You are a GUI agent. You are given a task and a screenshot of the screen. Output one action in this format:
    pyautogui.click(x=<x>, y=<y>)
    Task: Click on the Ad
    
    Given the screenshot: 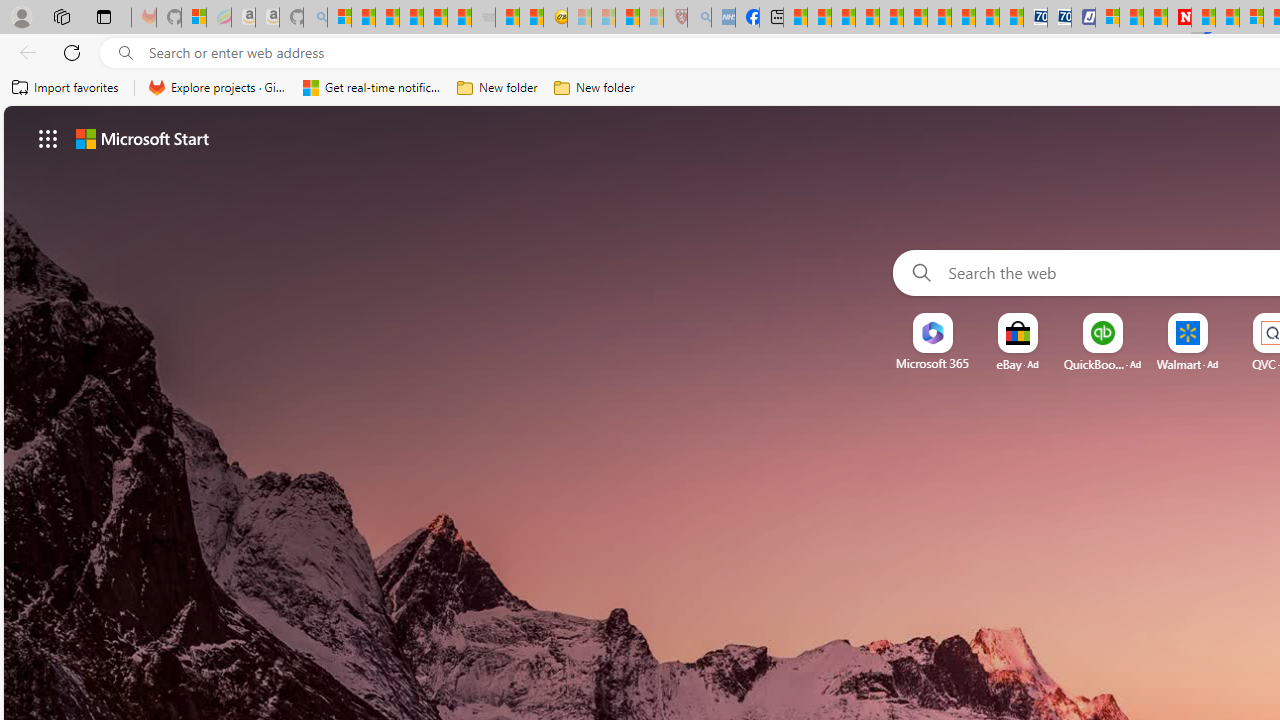 What is the action you would take?
    pyautogui.click(x=1212, y=364)
    